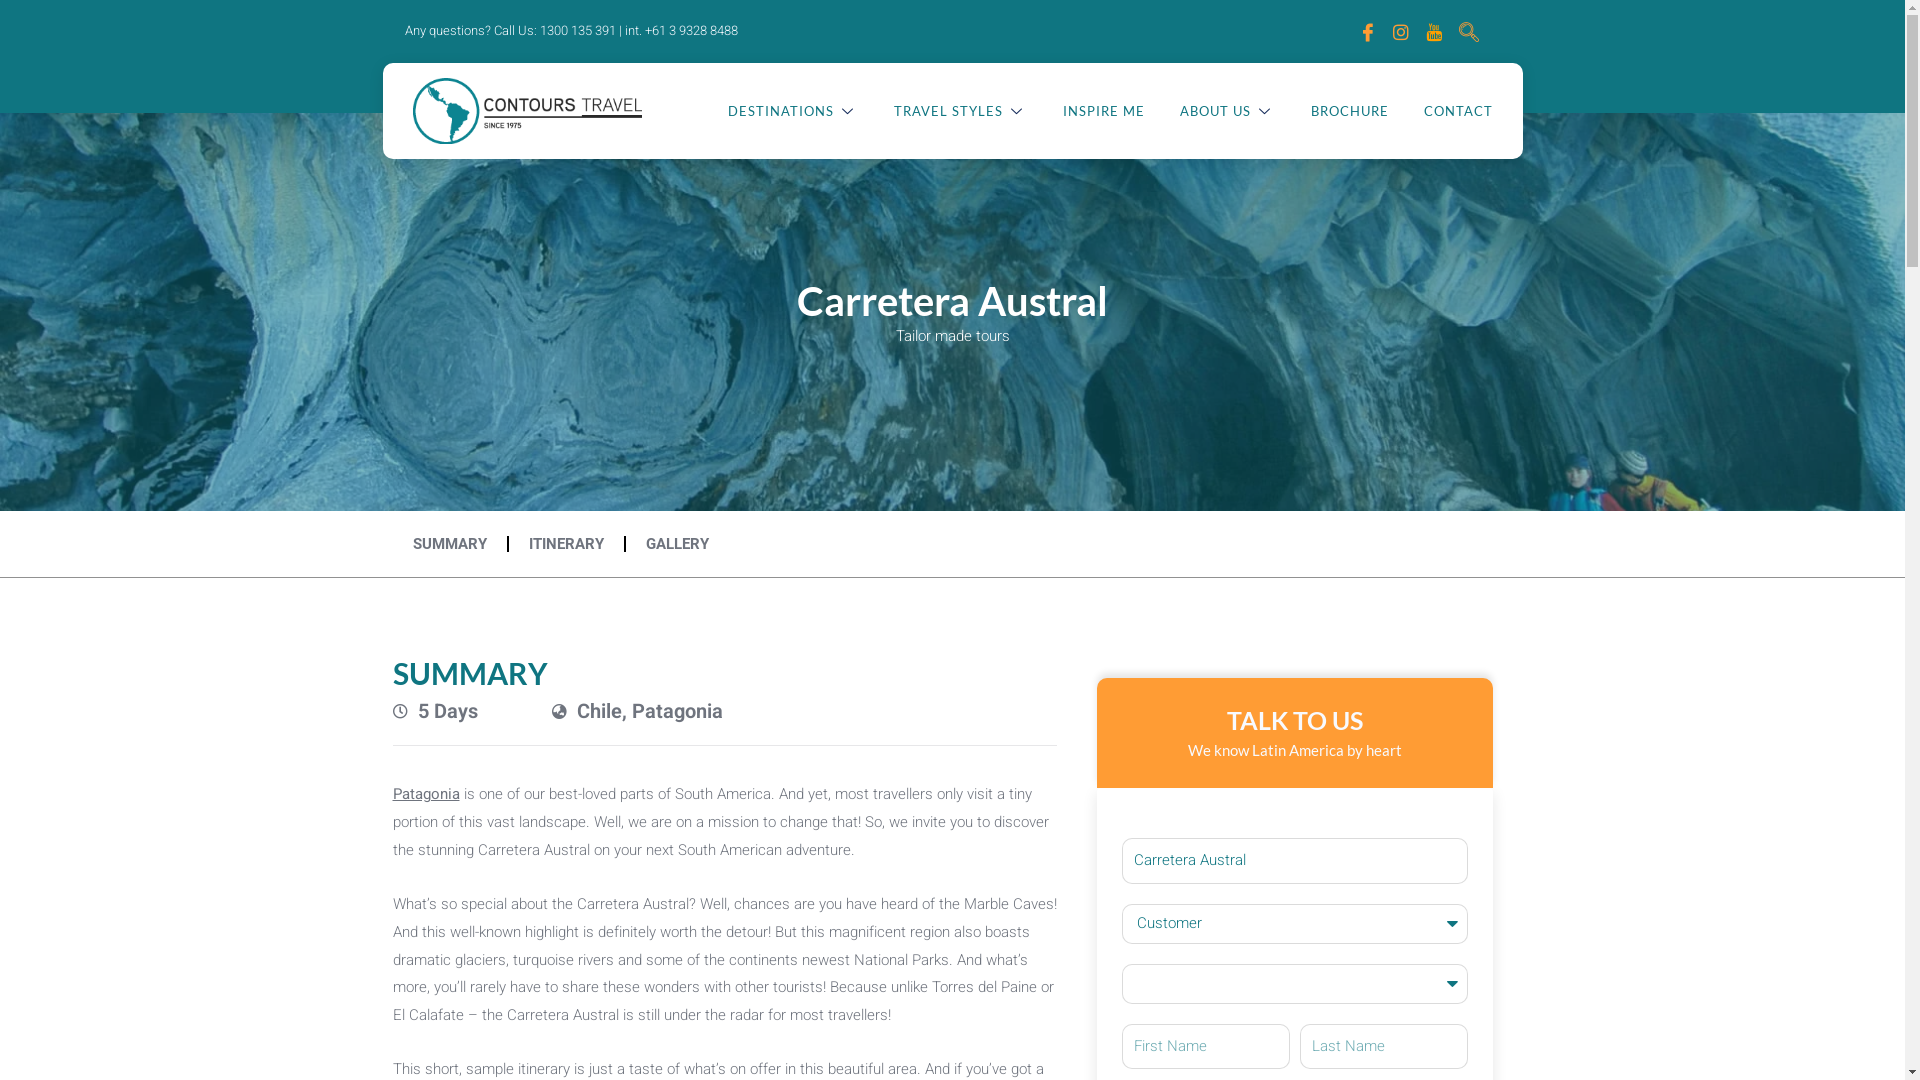  Describe the element at coordinates (449, 544) in the screenshot. I see `SUMMARY` at that location.